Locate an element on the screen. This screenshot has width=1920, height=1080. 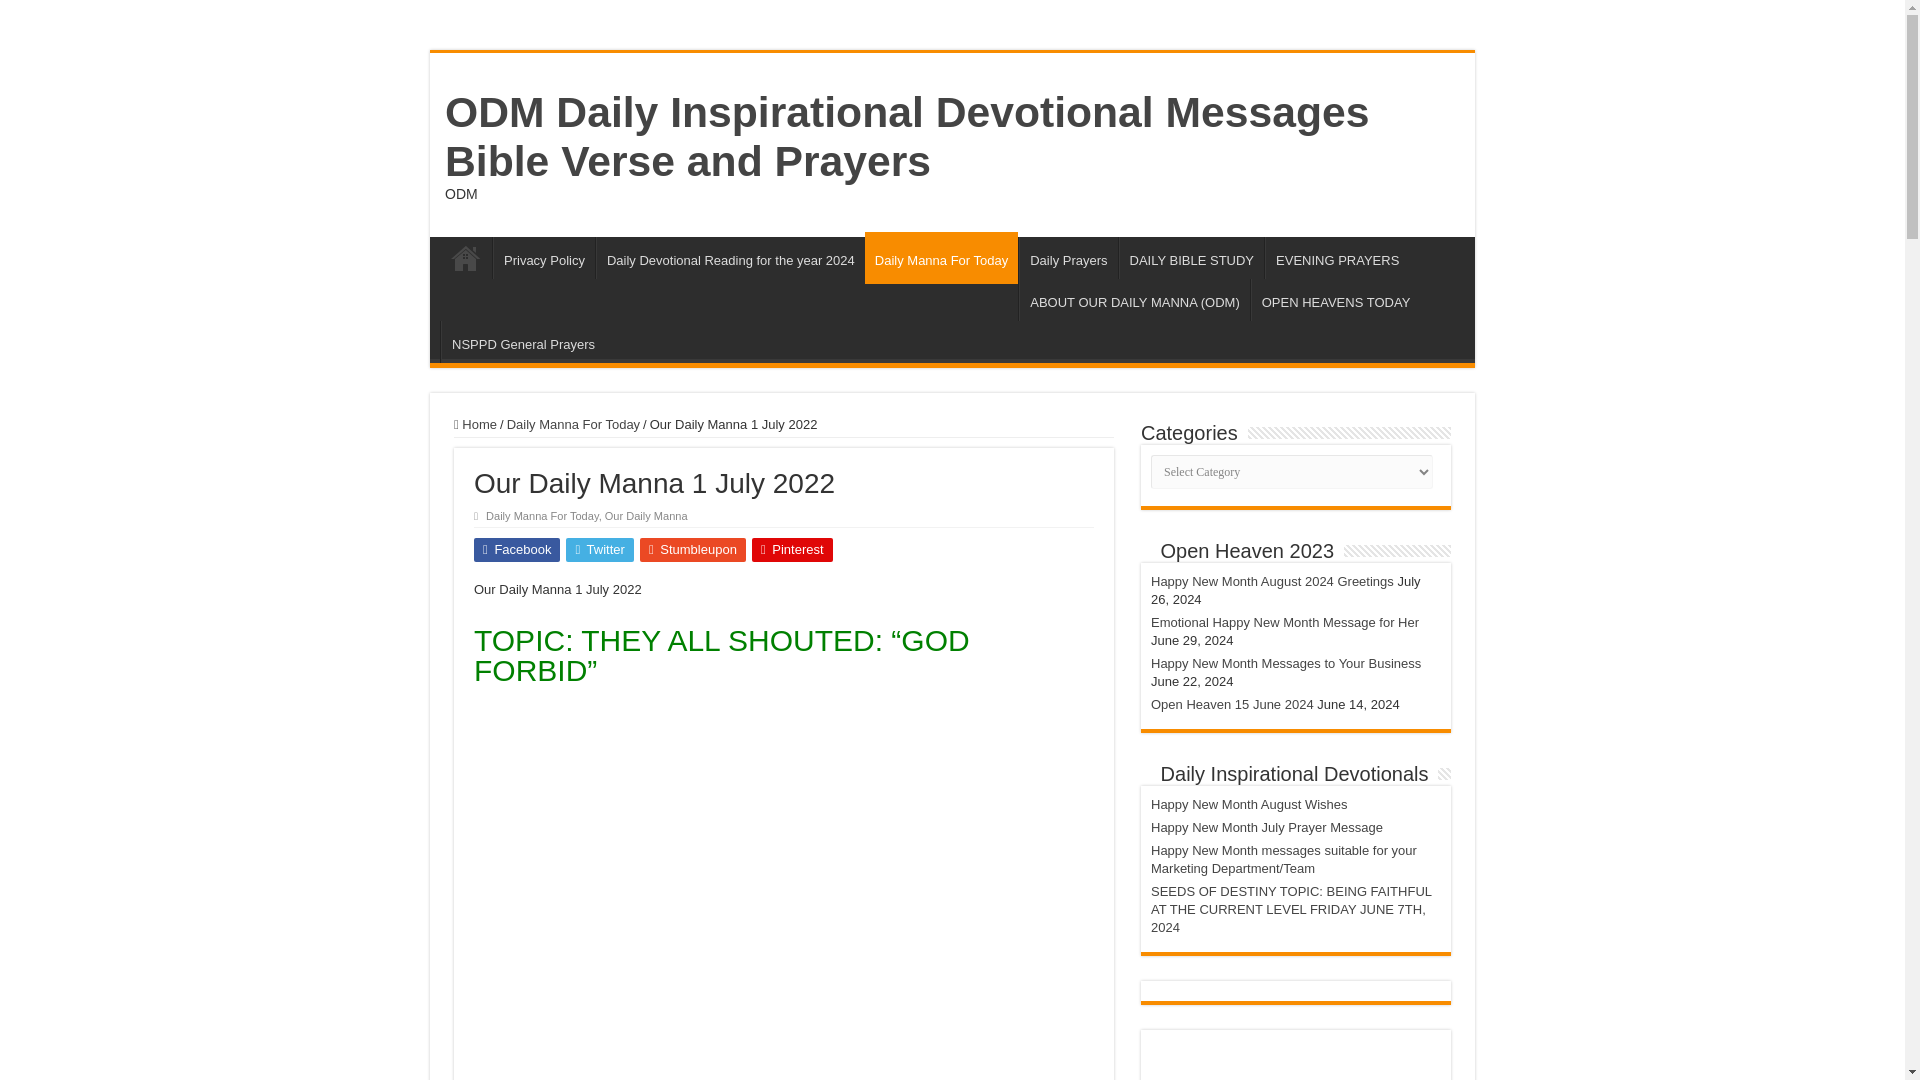
NSPPD General Prayers is located at coordinates (522, 341).